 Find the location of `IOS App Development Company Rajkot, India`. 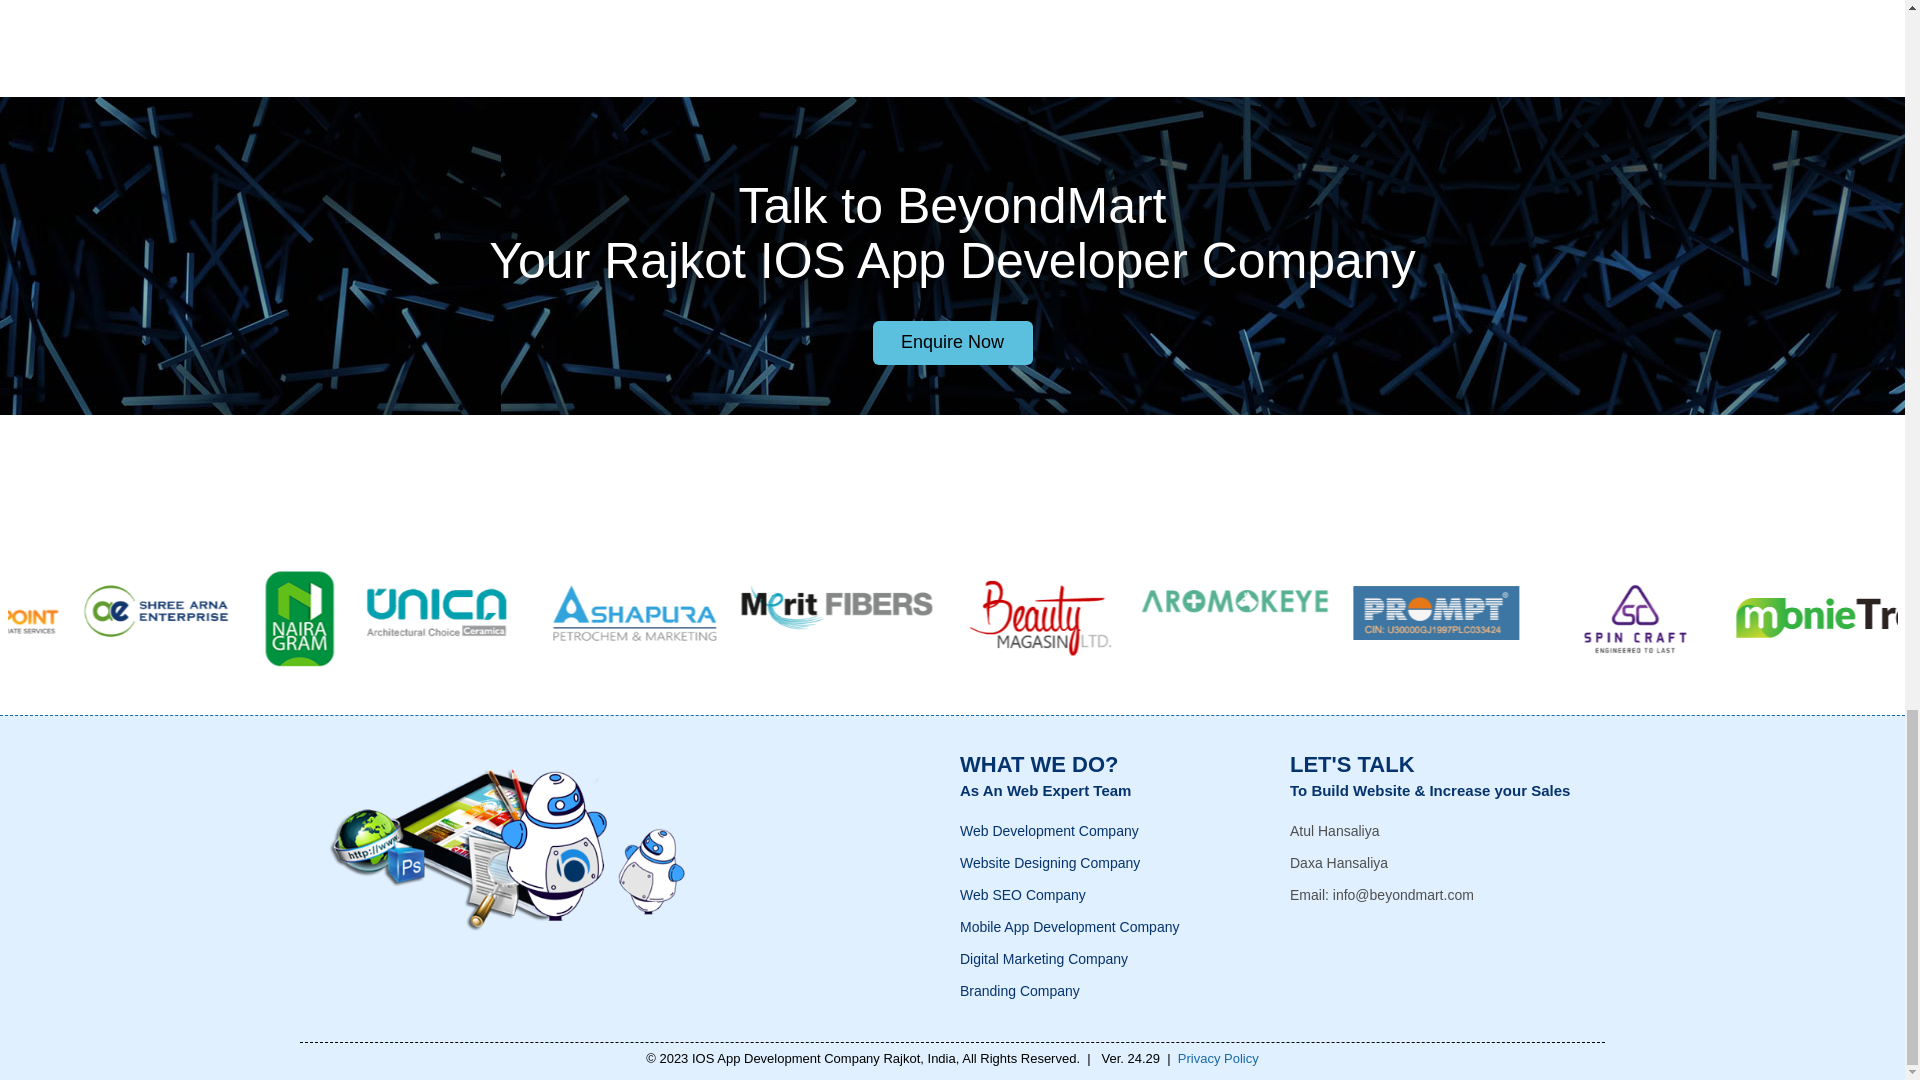

IOS App Development Company Rajkot, India is located at coordinates (824, 1058).